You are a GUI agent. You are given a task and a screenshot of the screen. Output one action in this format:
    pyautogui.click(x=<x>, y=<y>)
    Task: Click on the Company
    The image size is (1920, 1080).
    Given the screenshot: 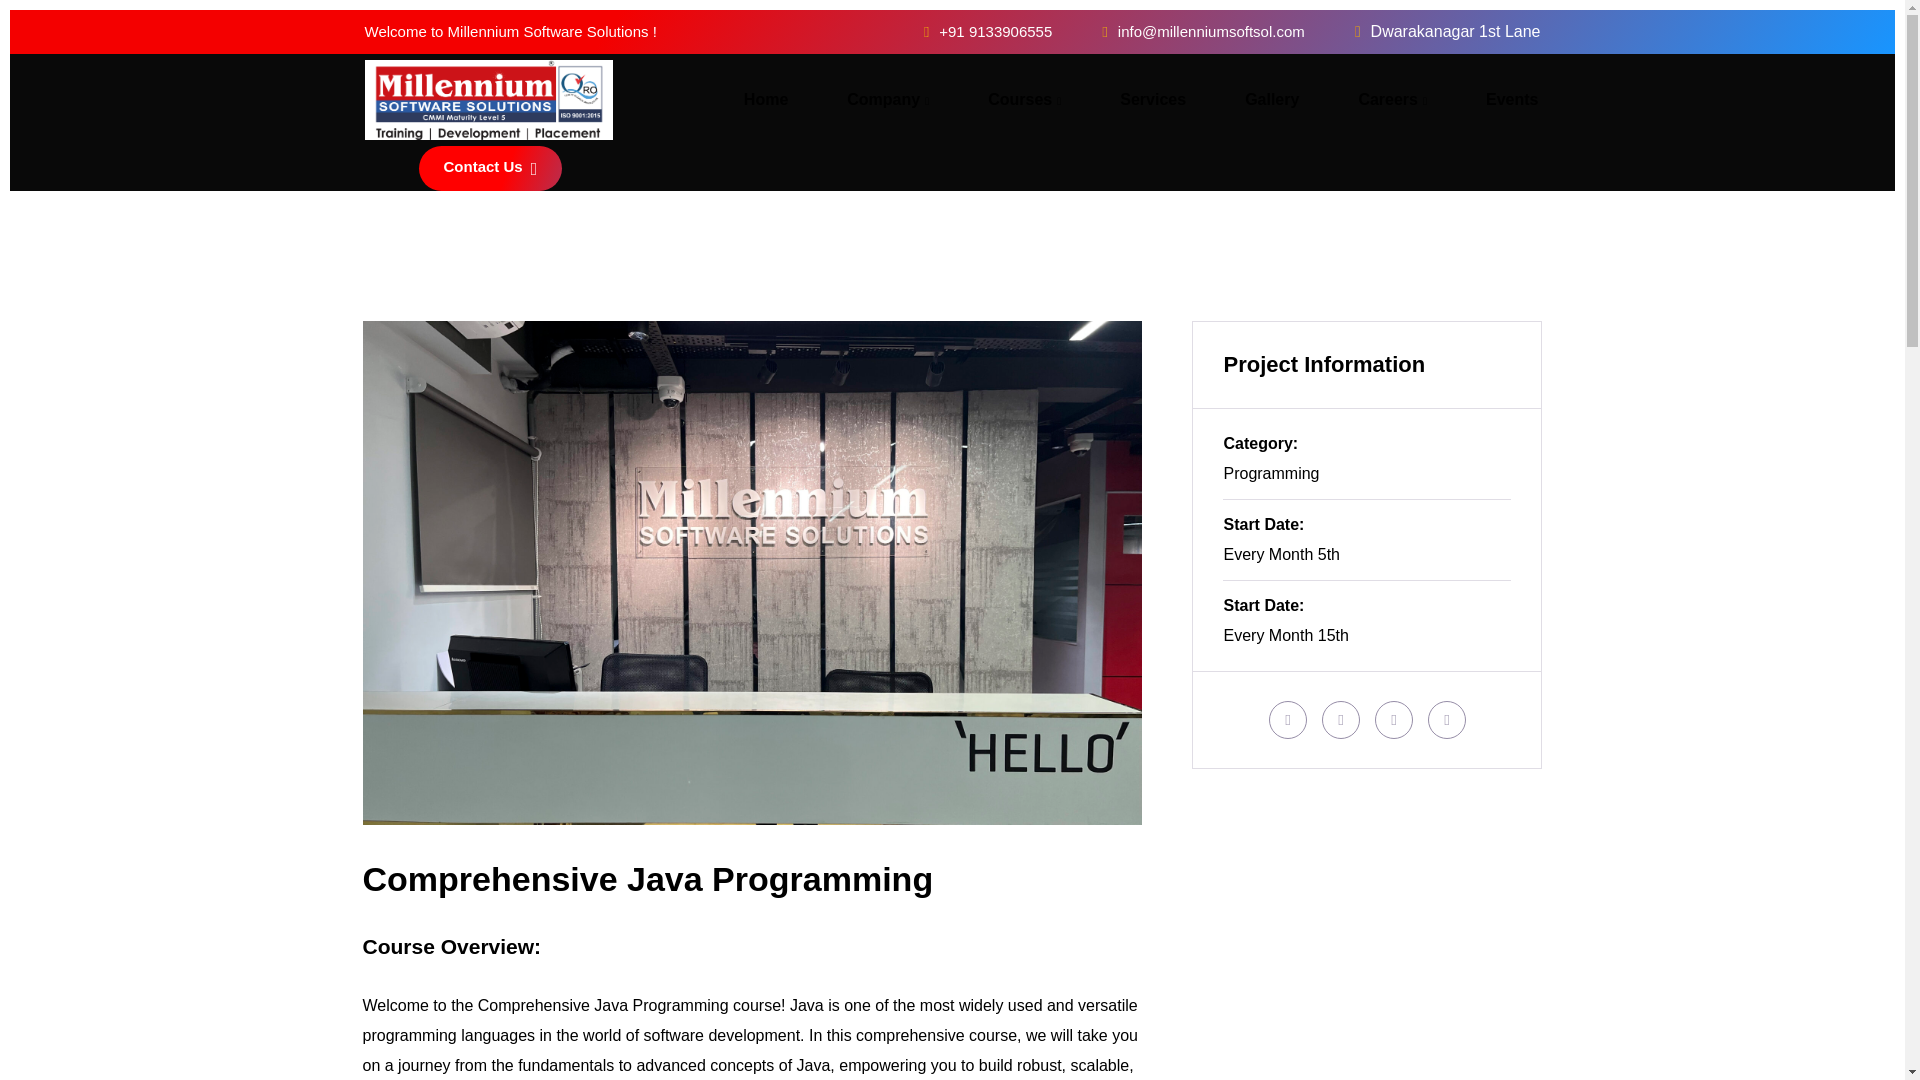 What is the action you would take?
    pyautogui.click(x=888, y=100)
    